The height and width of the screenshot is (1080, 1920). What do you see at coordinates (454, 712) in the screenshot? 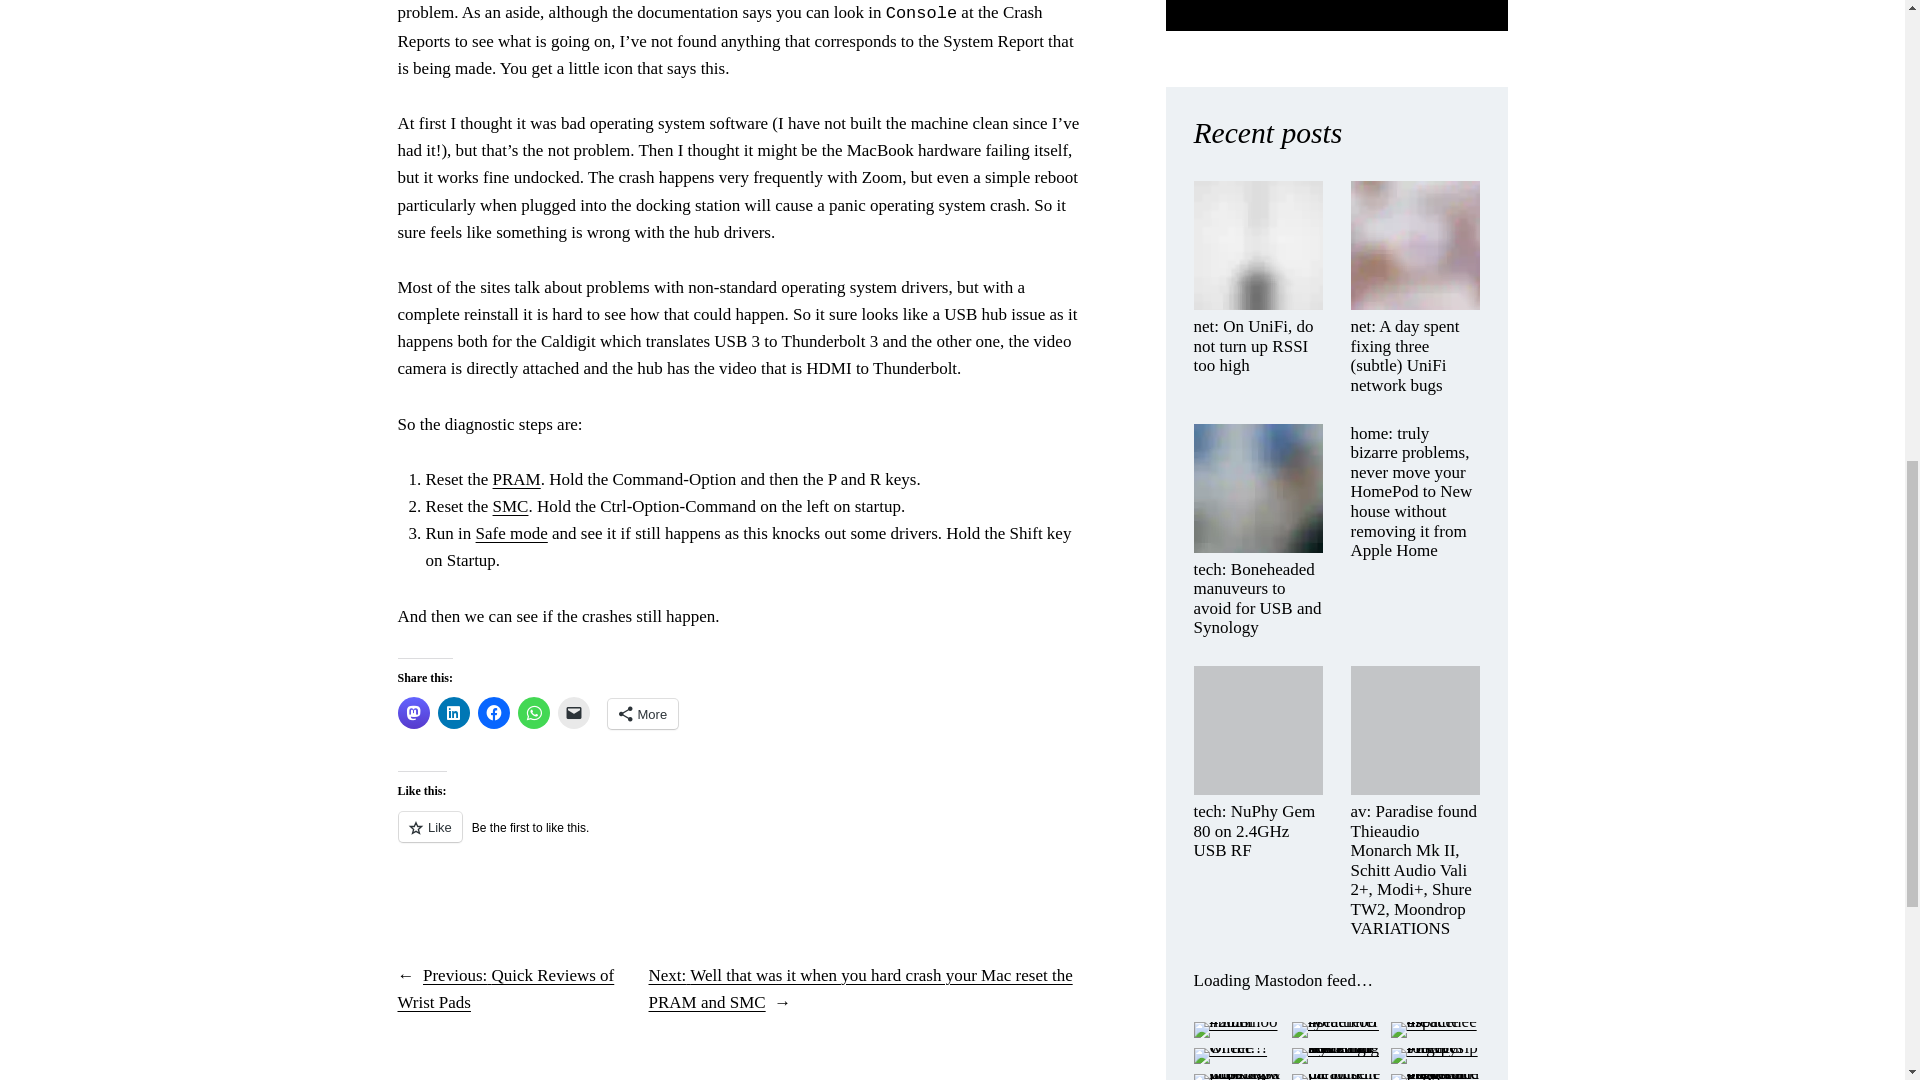
I see `Click to share on LinkedIn` at bounding box center [454, 712].